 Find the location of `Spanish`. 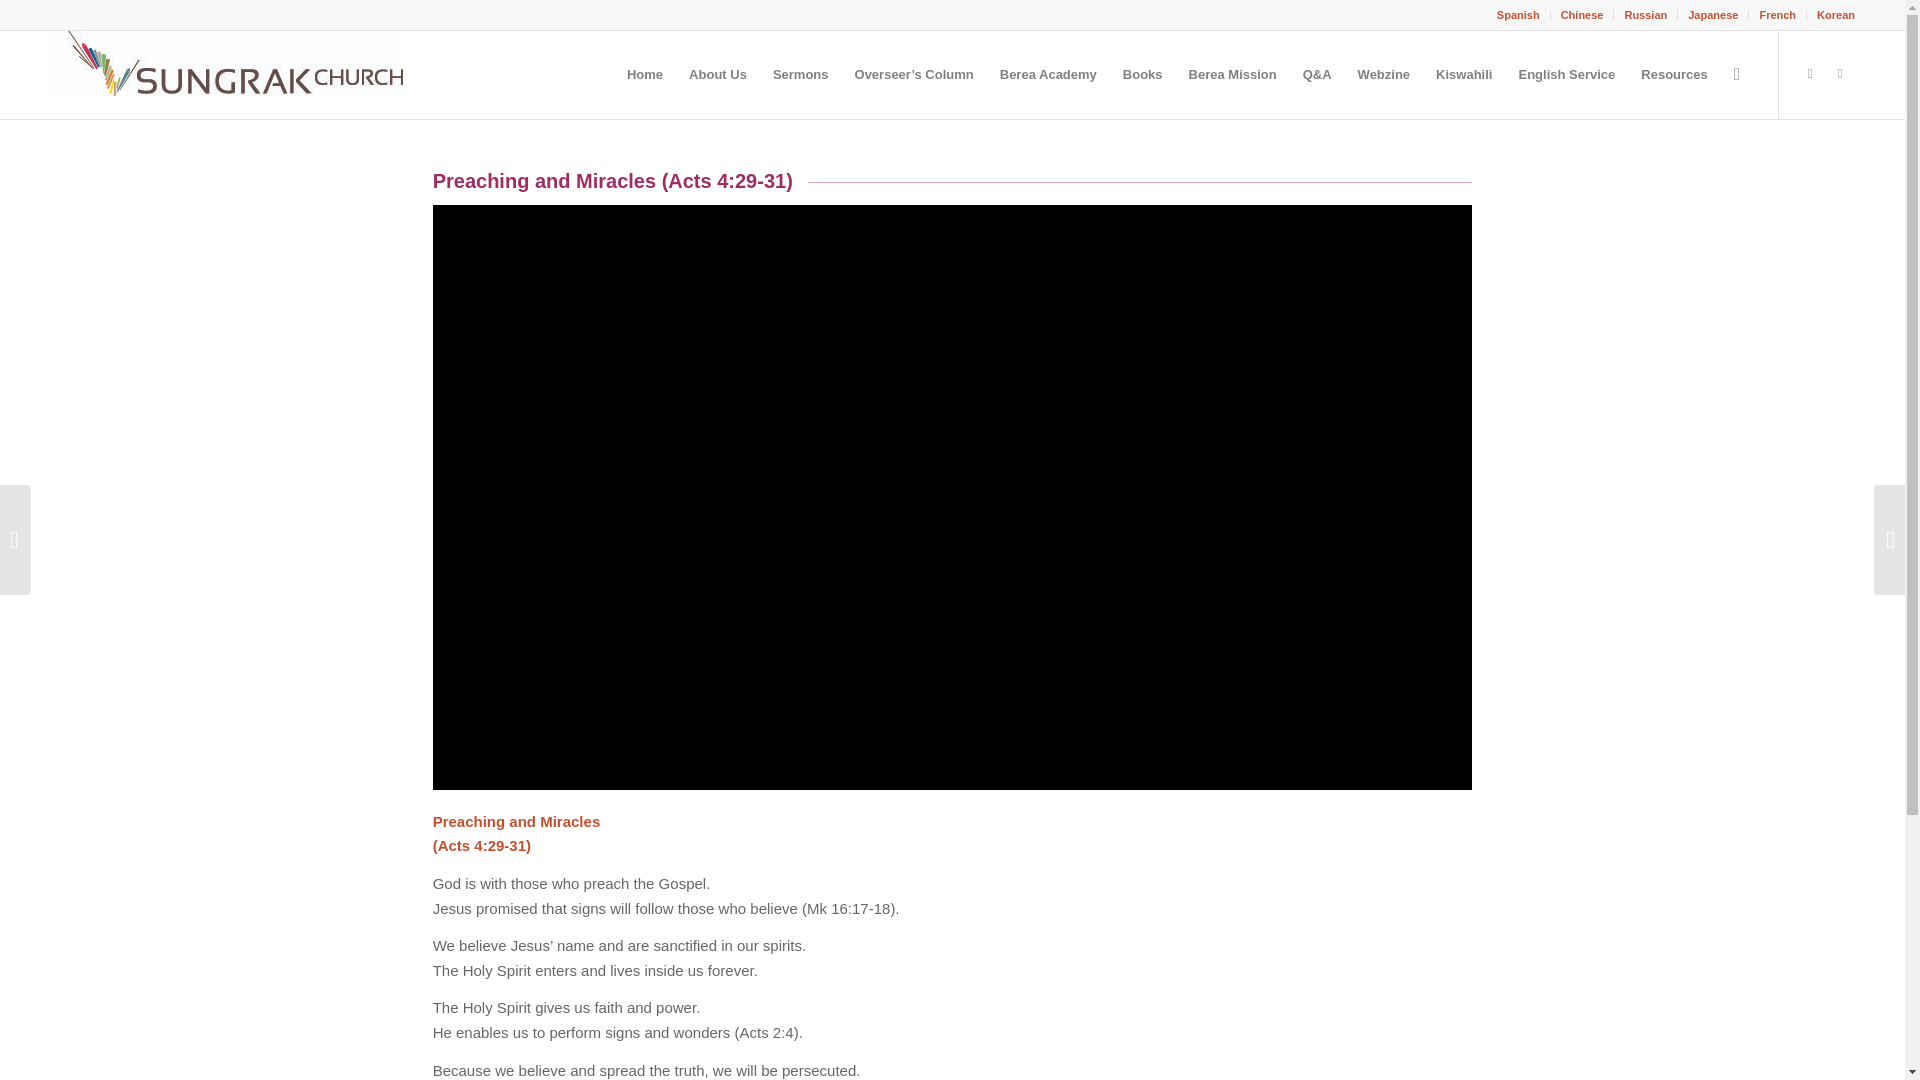

Spanish is located at coordinates (1518, 15).